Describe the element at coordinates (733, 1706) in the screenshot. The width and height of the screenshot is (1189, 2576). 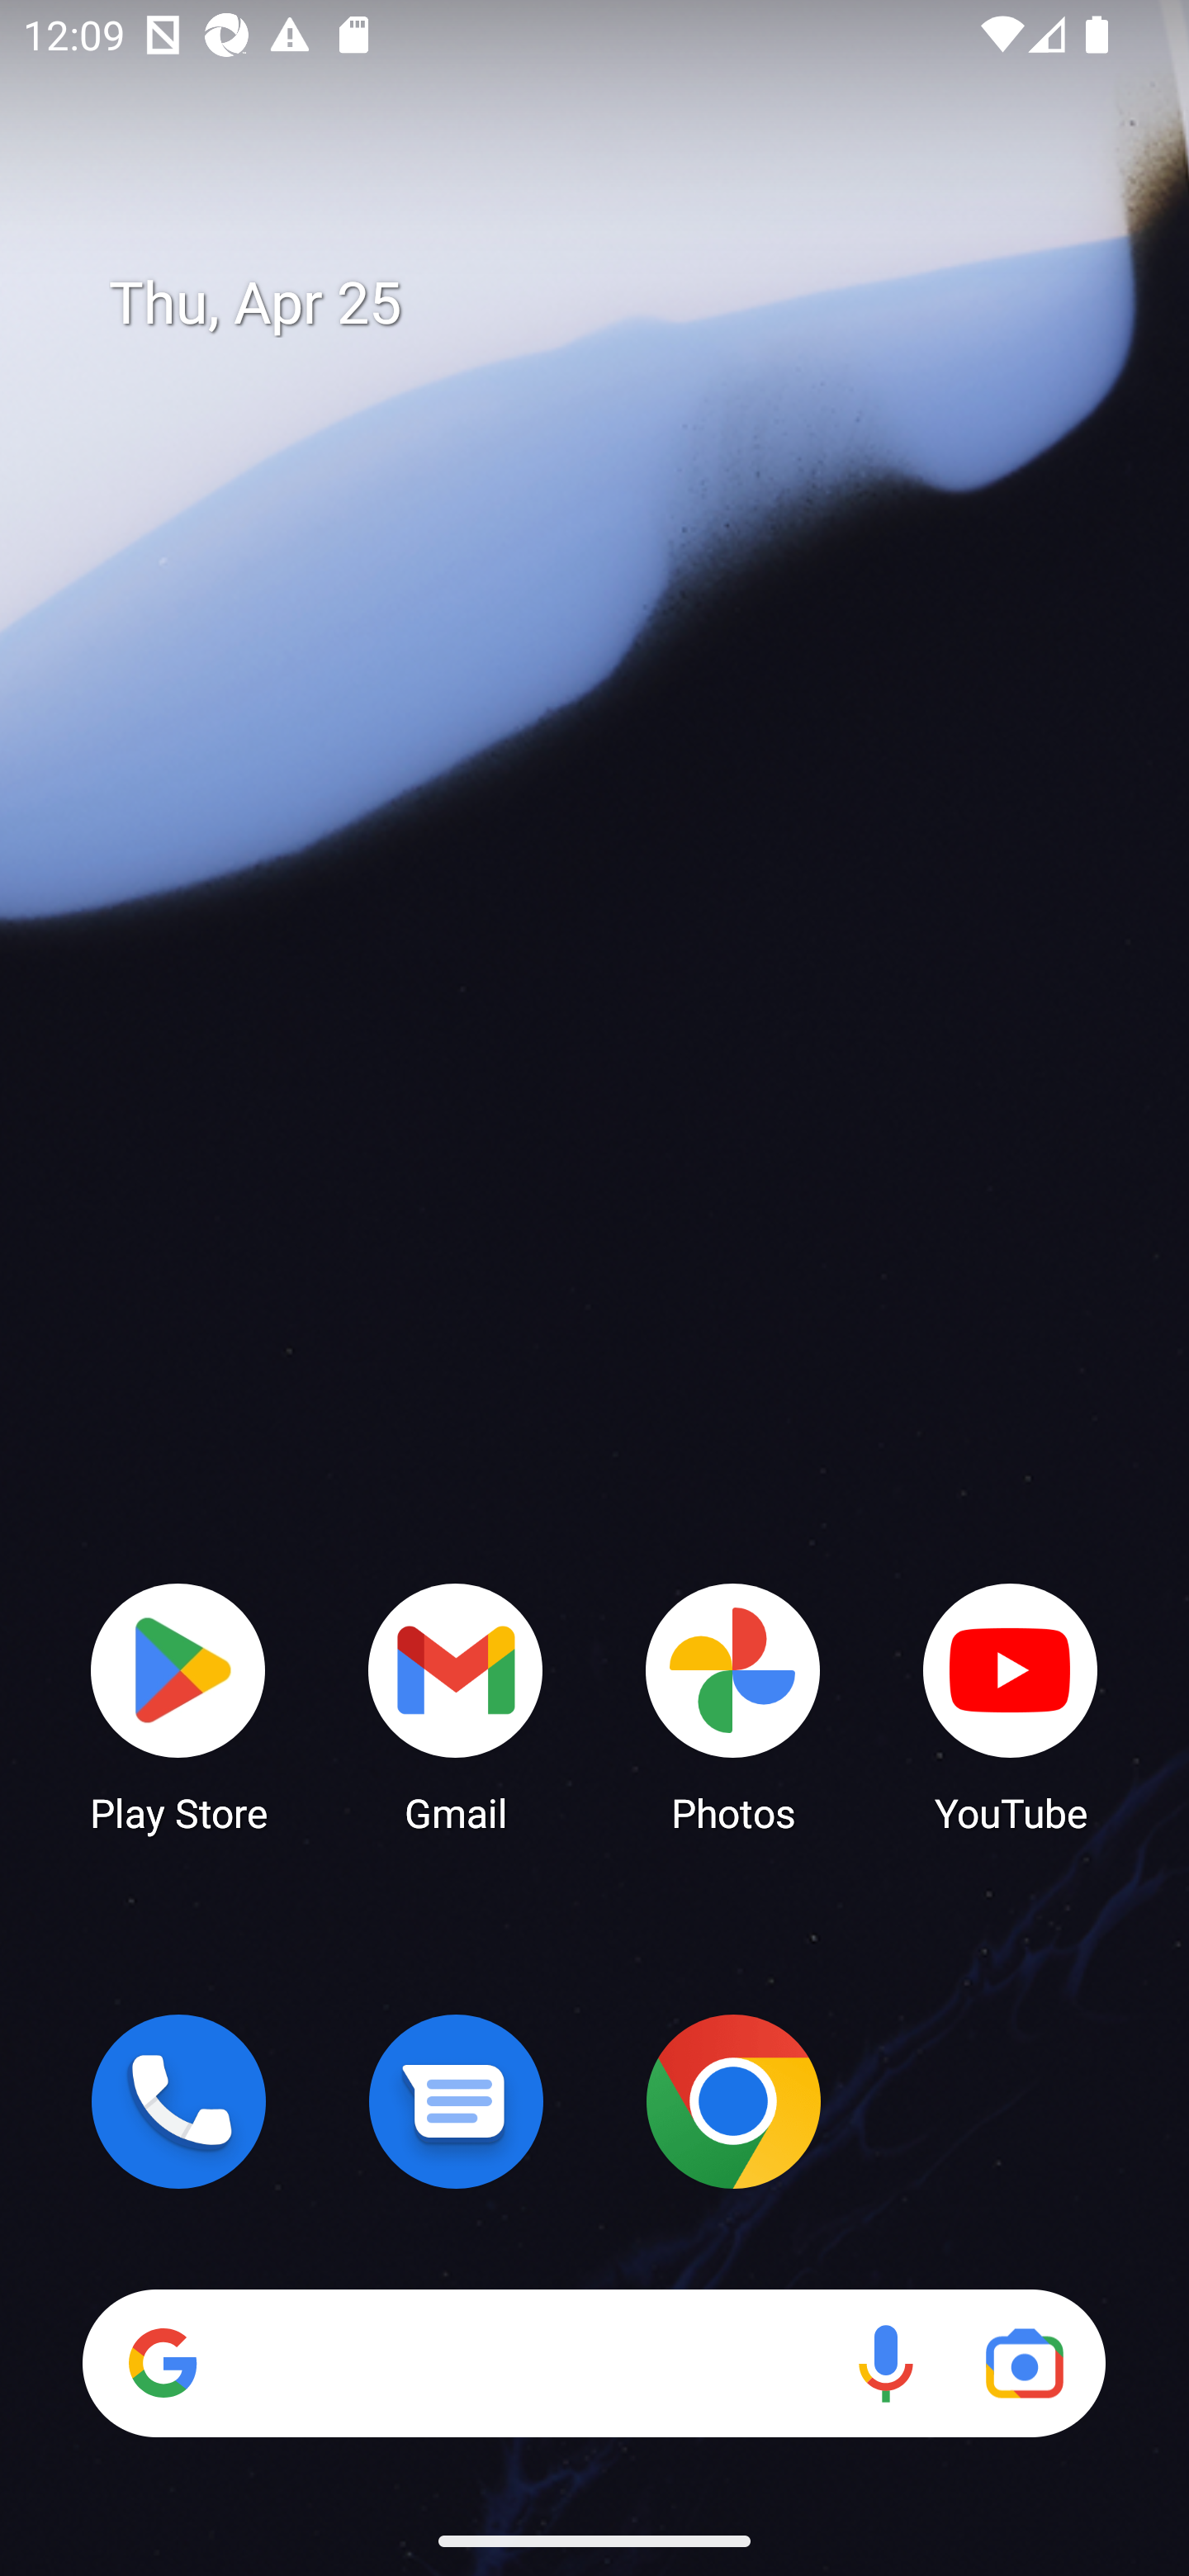
I see `Photos` at that location.